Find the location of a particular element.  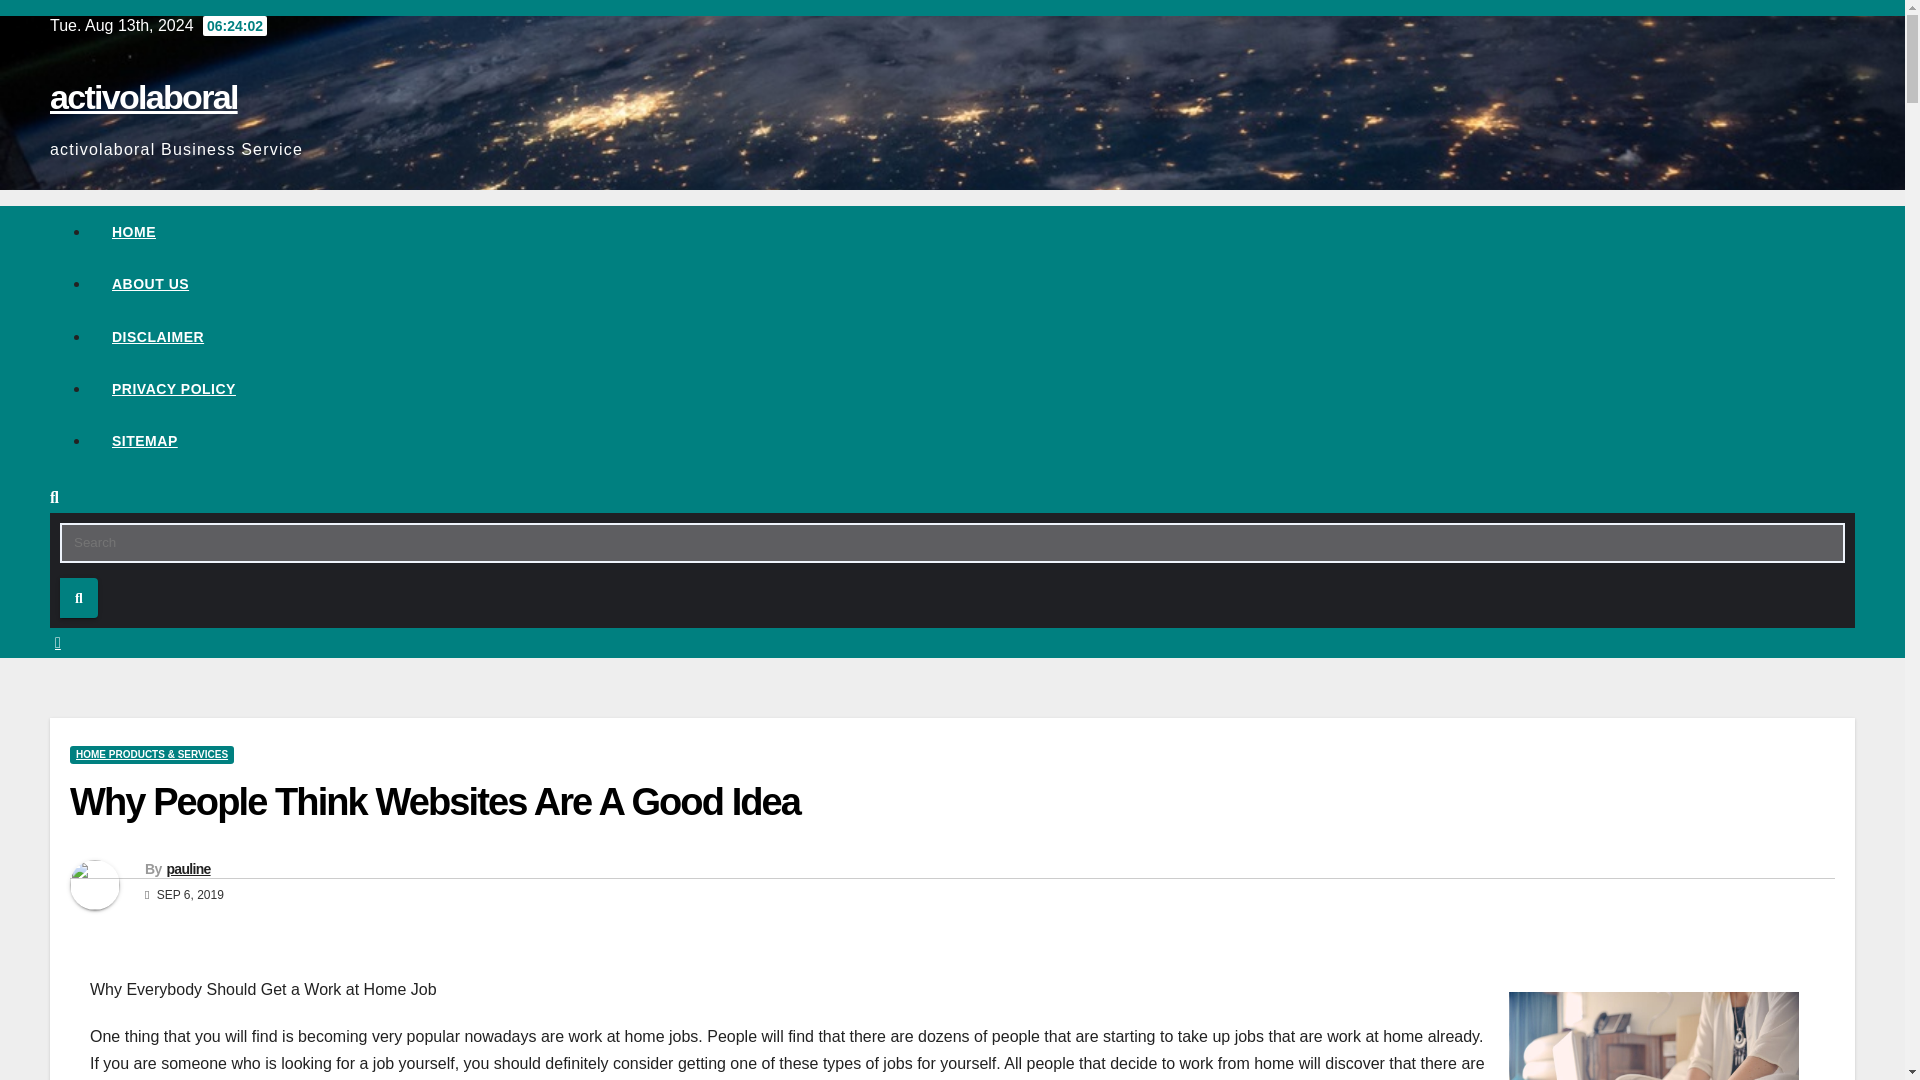

DISCLAIMER is located at coordinates (972, 336).